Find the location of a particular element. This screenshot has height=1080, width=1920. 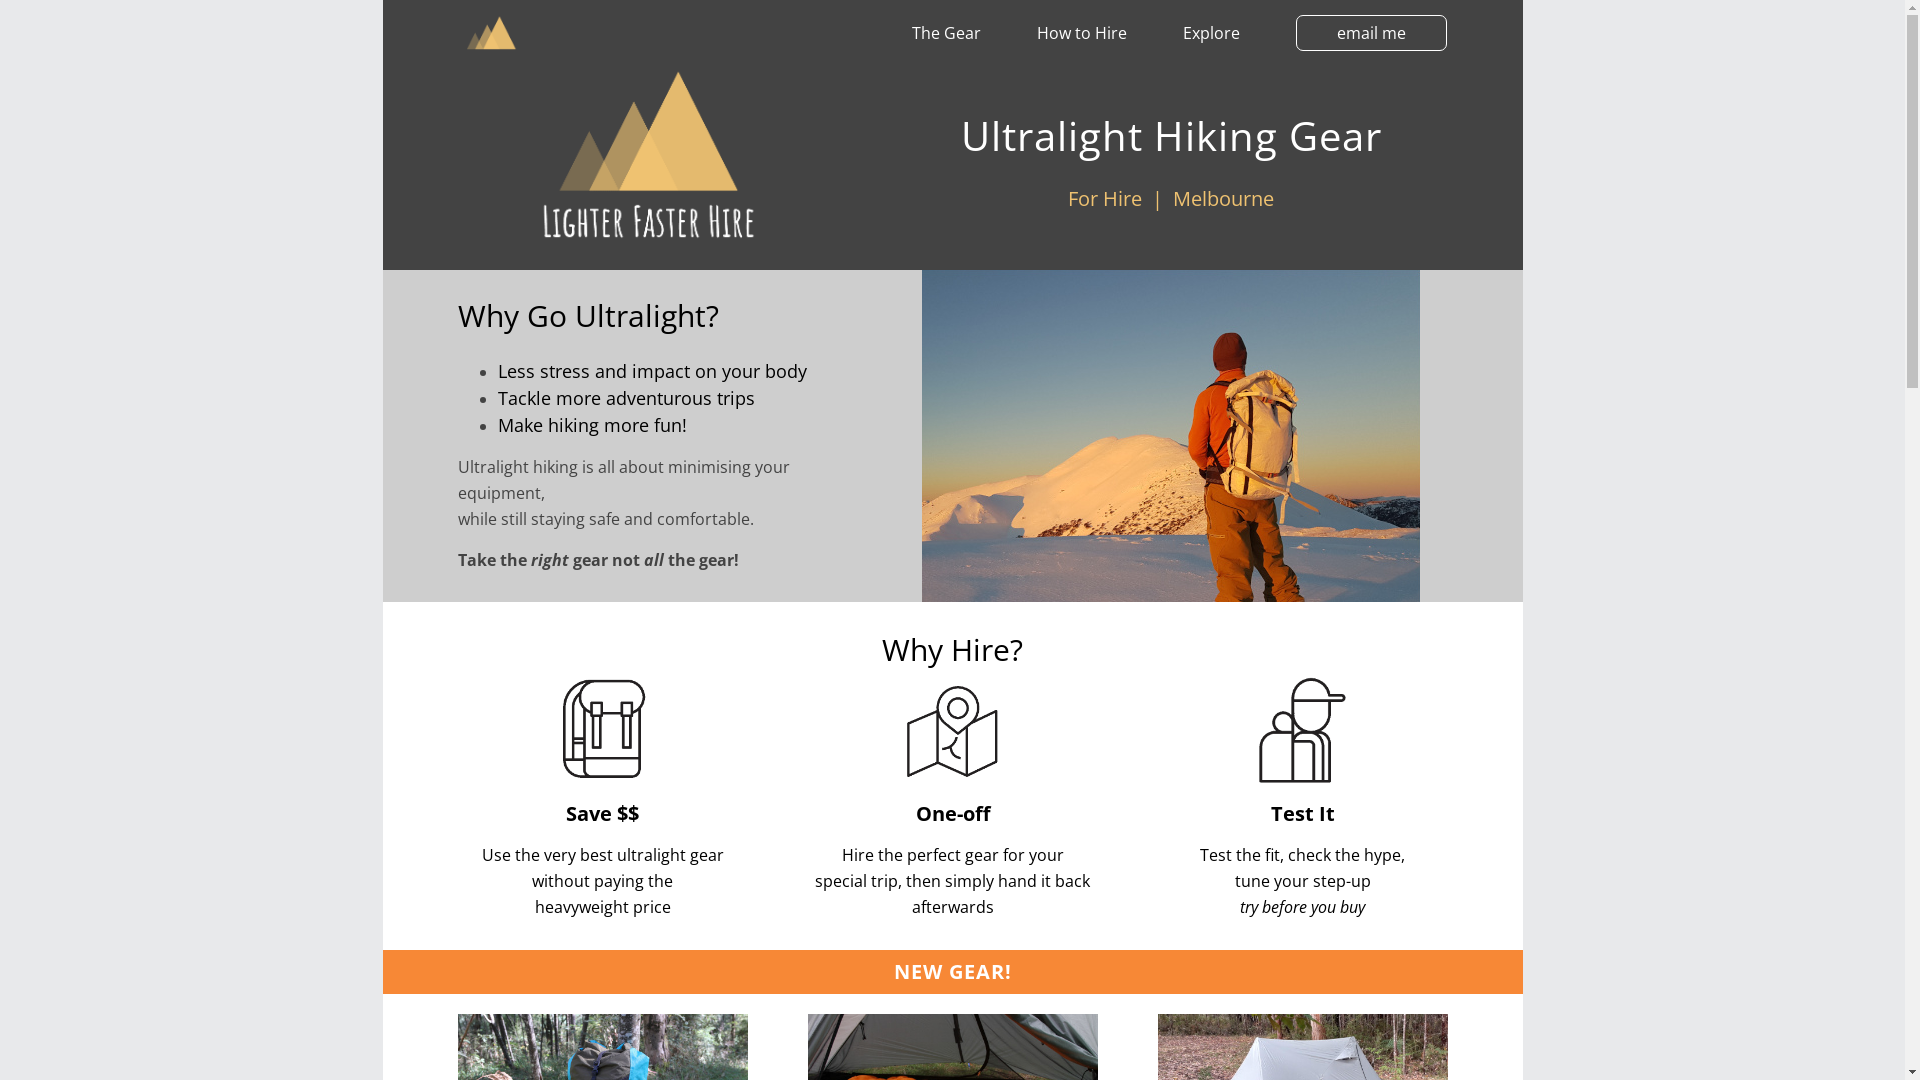

Explore is located at coordinates (1210, 33).